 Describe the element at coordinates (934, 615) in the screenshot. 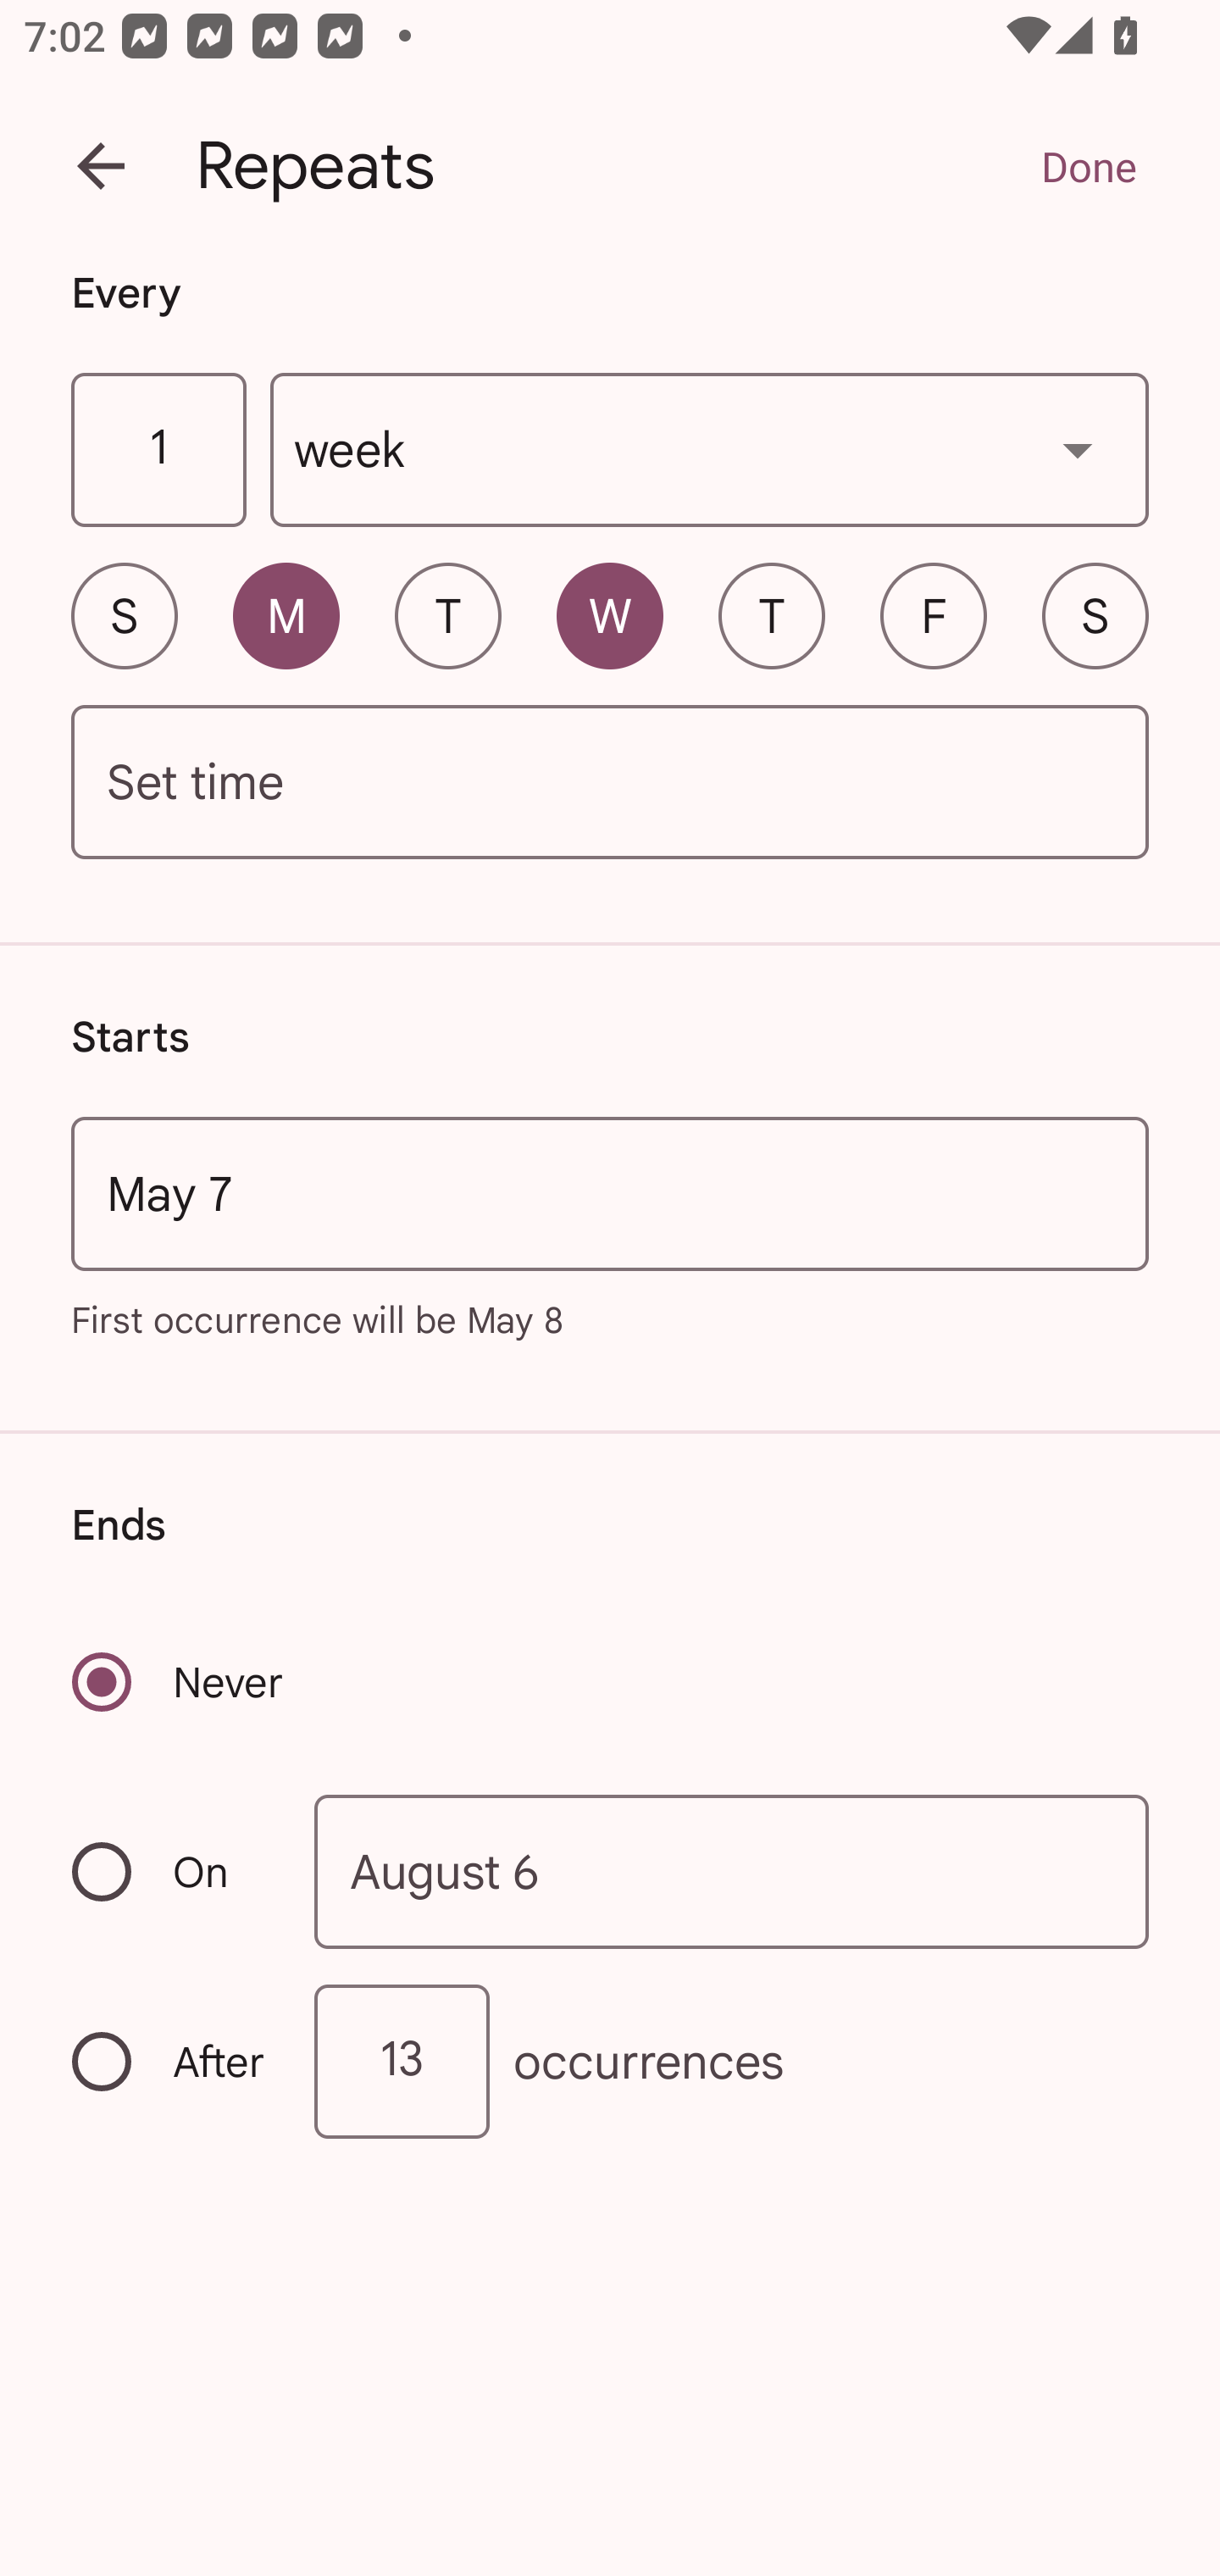

I see `F Friday` at that location.